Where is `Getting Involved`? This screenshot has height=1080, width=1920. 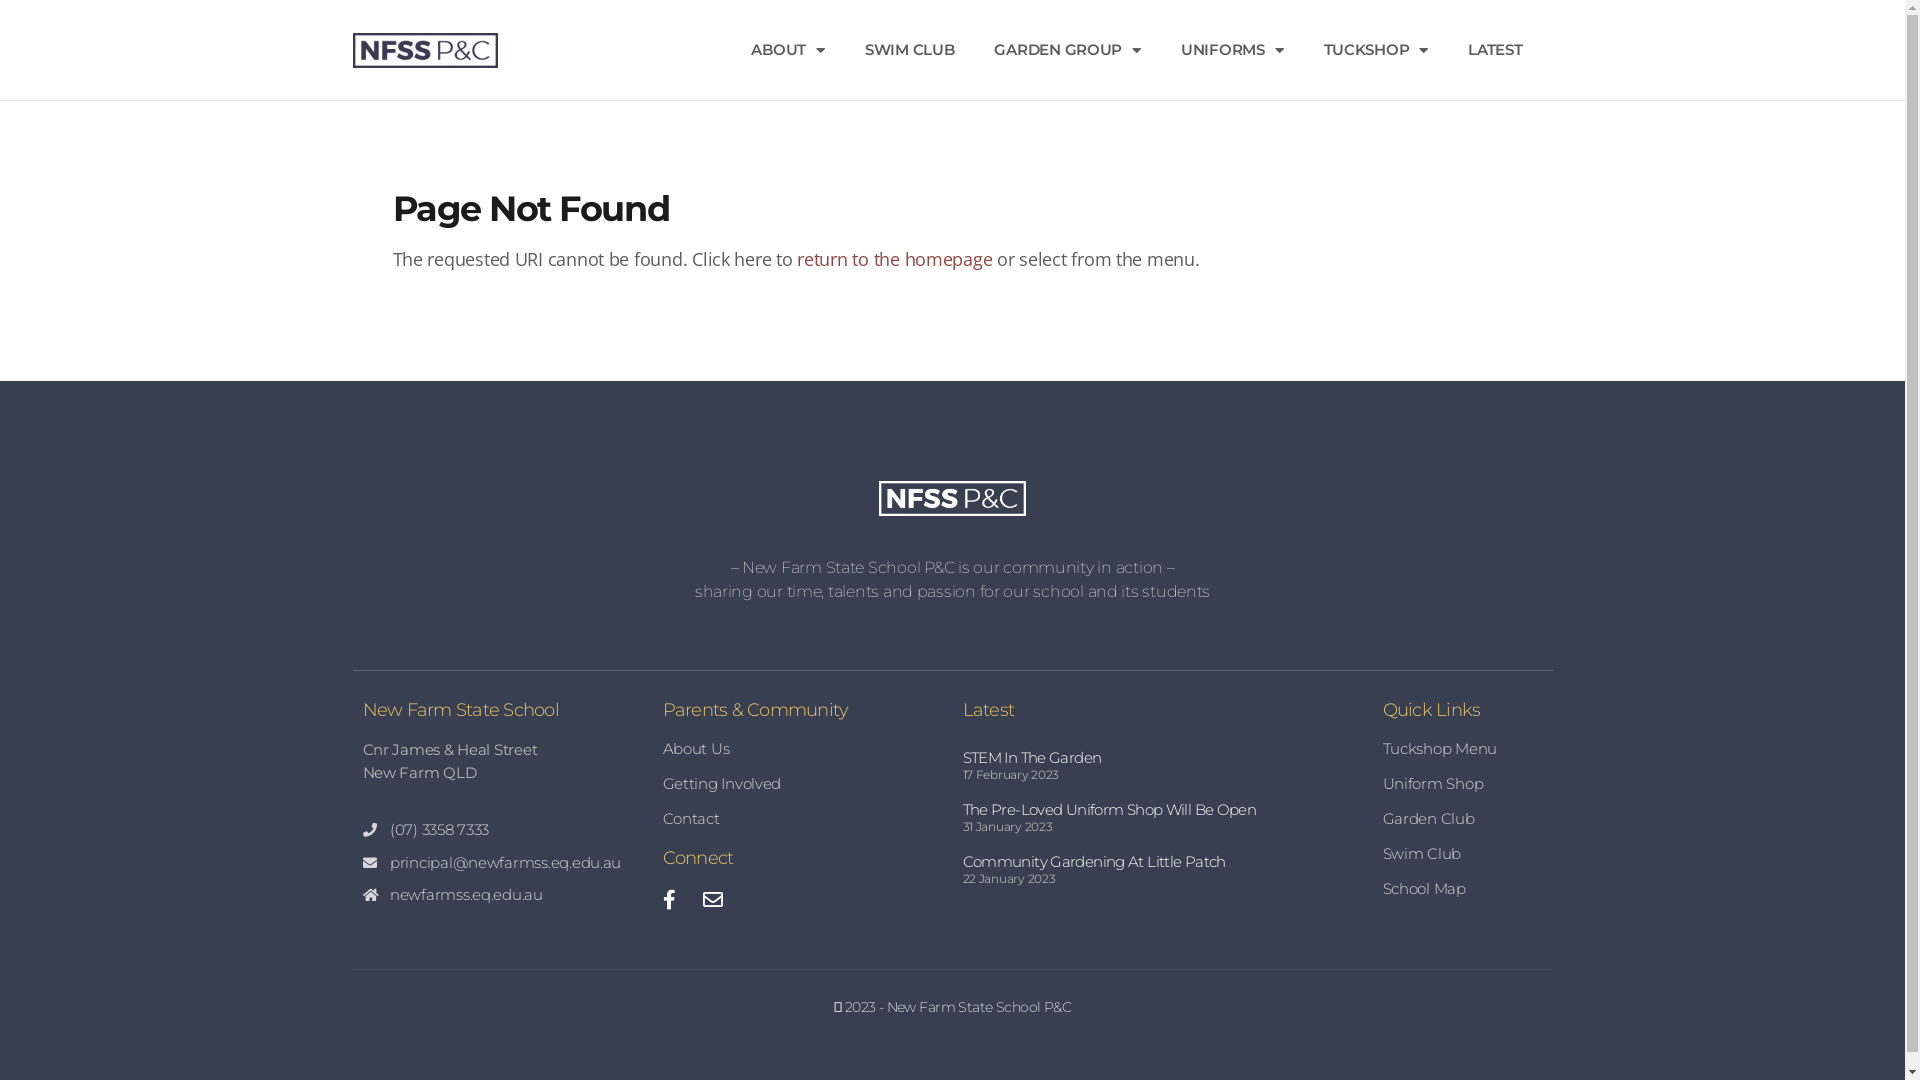 Getting Involved is located at coordinates (802, 784).